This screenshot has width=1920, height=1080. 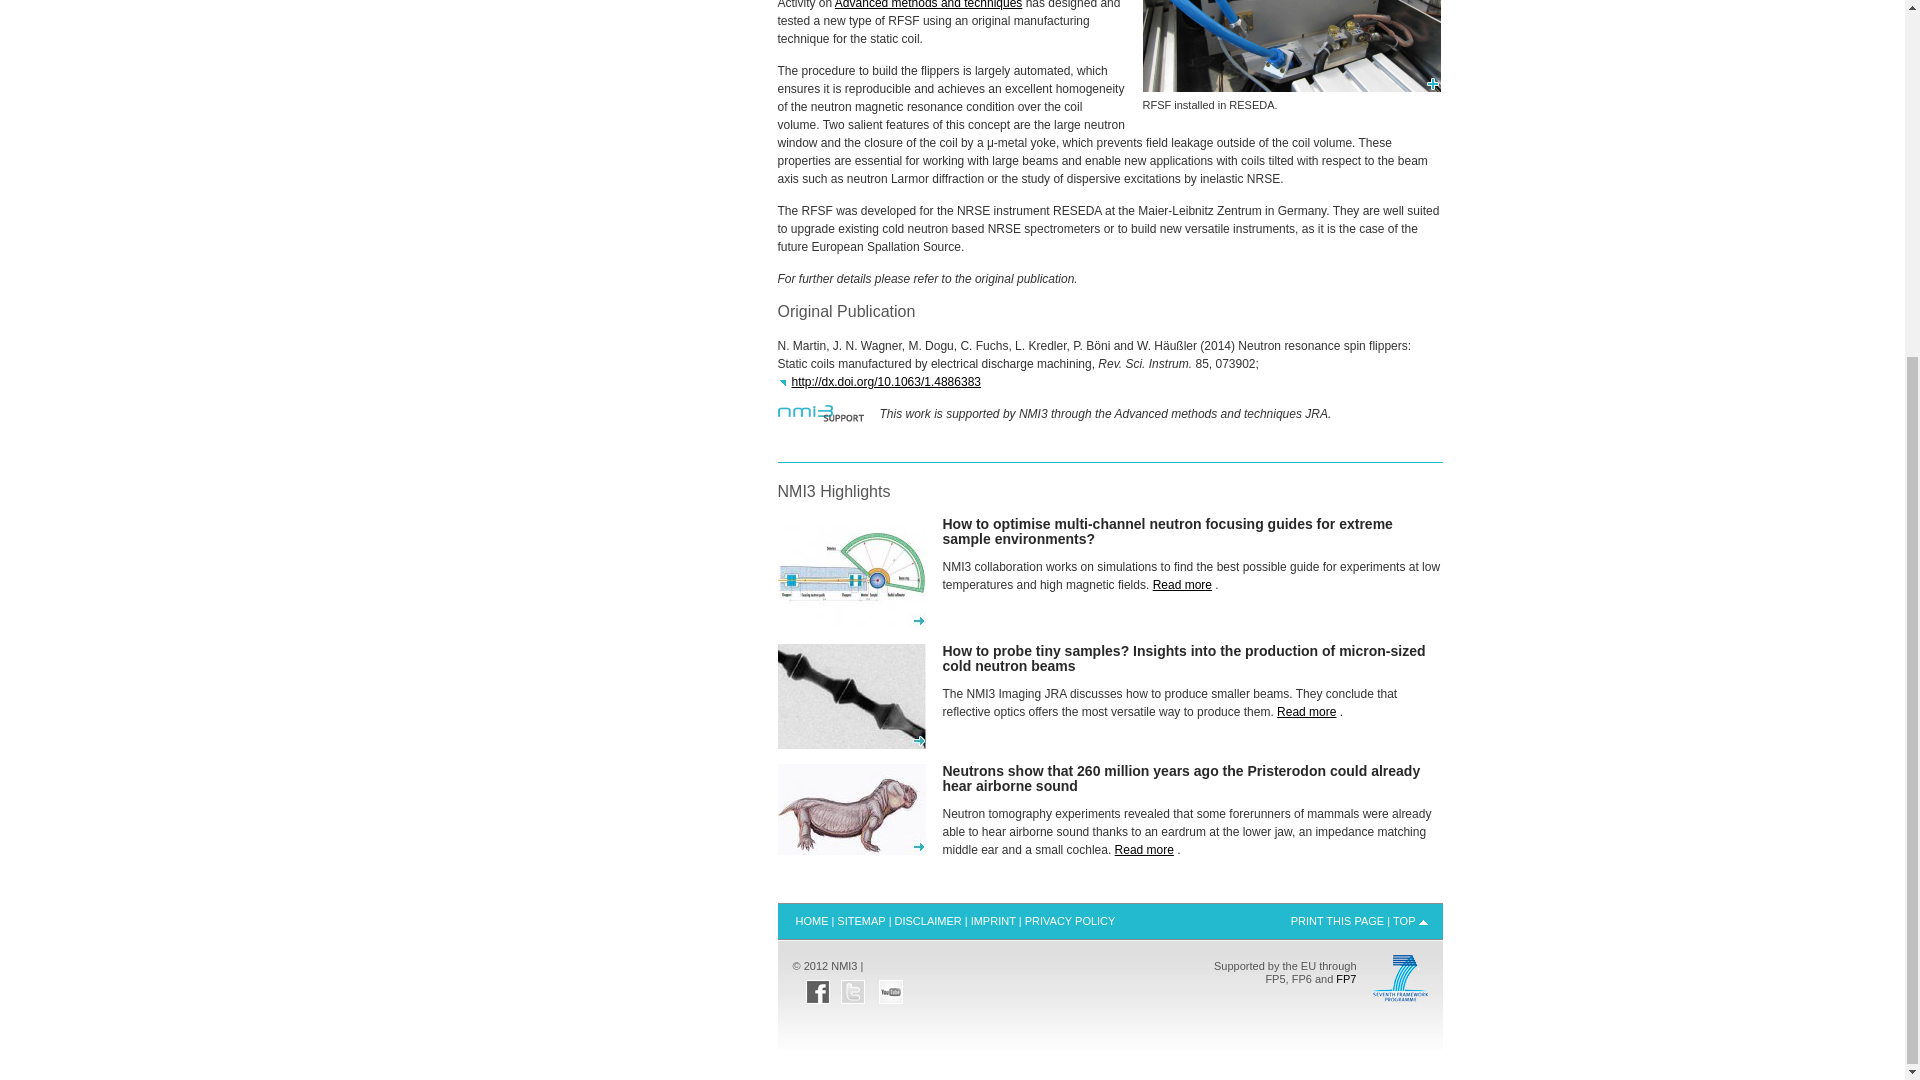 What do you see at coordinates (821, 417) in the screenshot?
I see `NMI3 support` at bounding box center [821, 417].